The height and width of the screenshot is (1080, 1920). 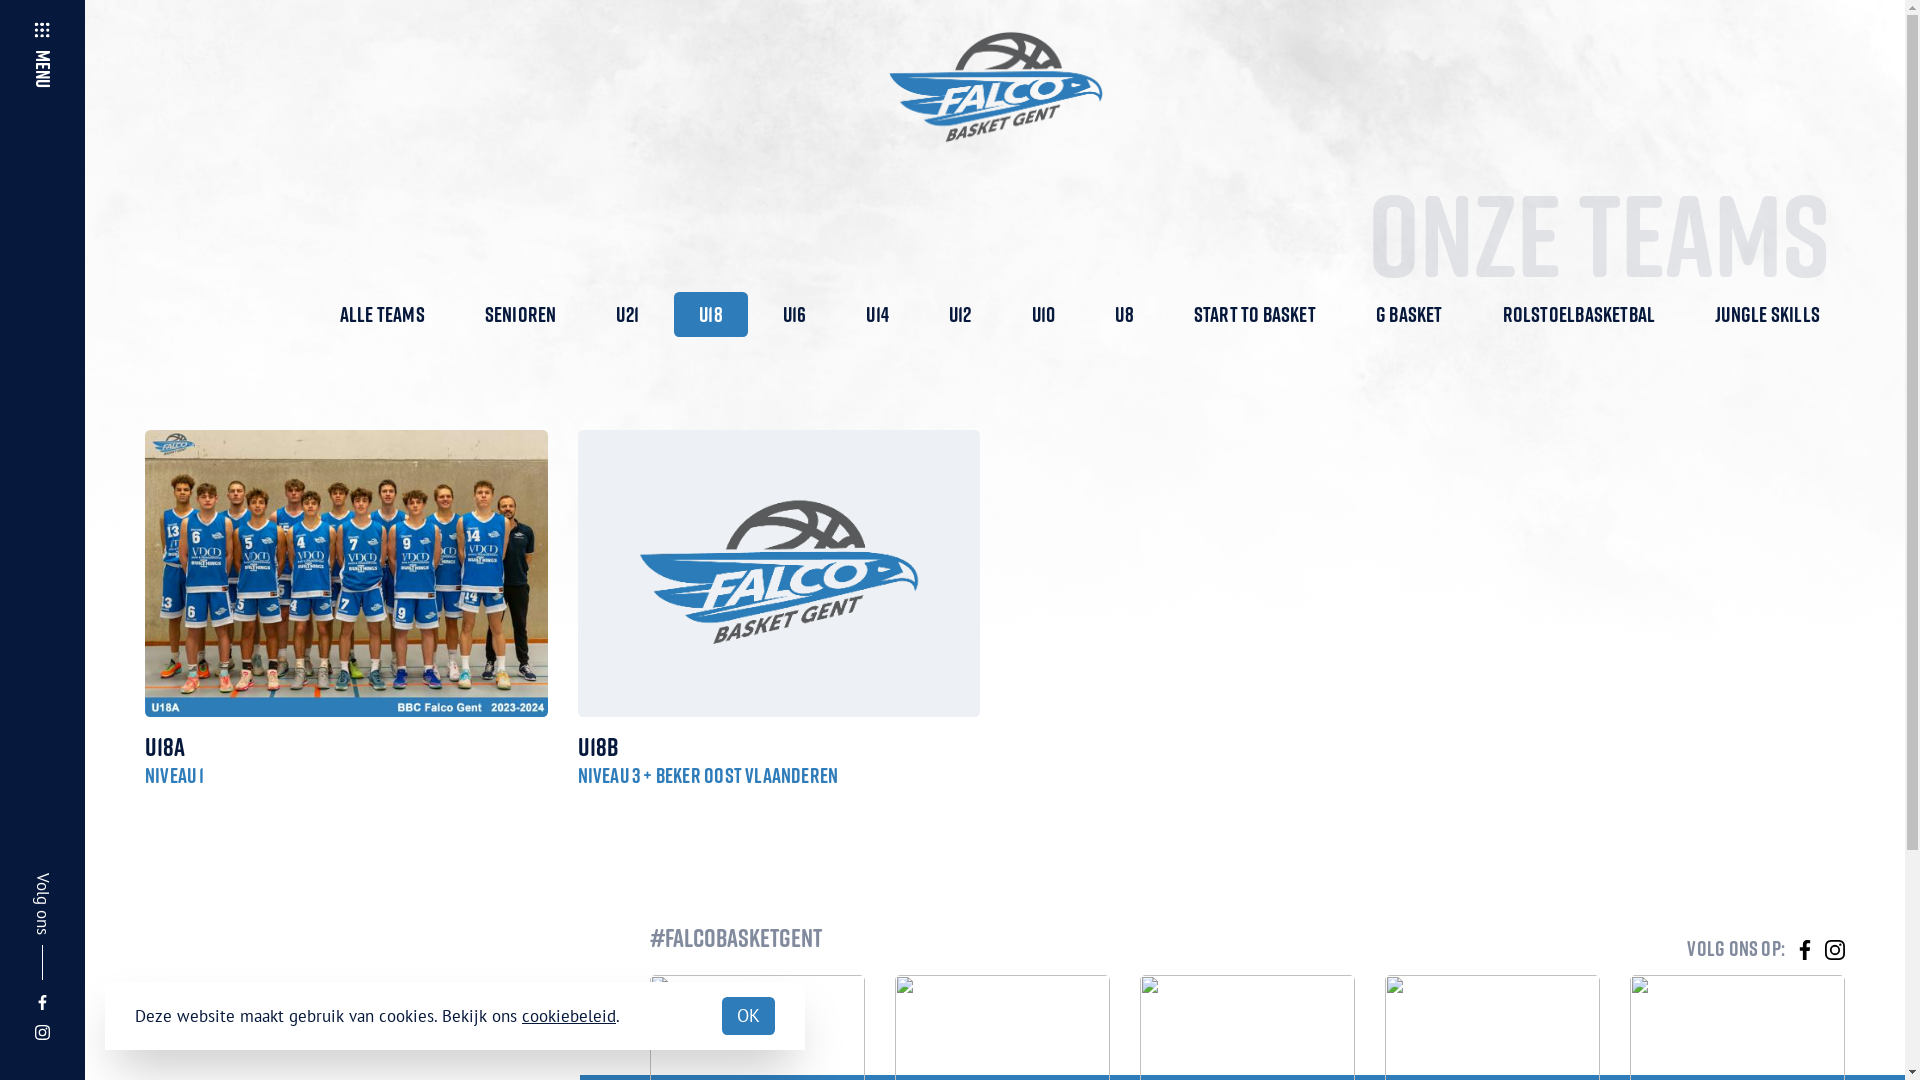 What do you see at coordinates (1805, 949) in the screenshot?
I see `Volg ons op Facebook` at bounding box center [1805, 949].